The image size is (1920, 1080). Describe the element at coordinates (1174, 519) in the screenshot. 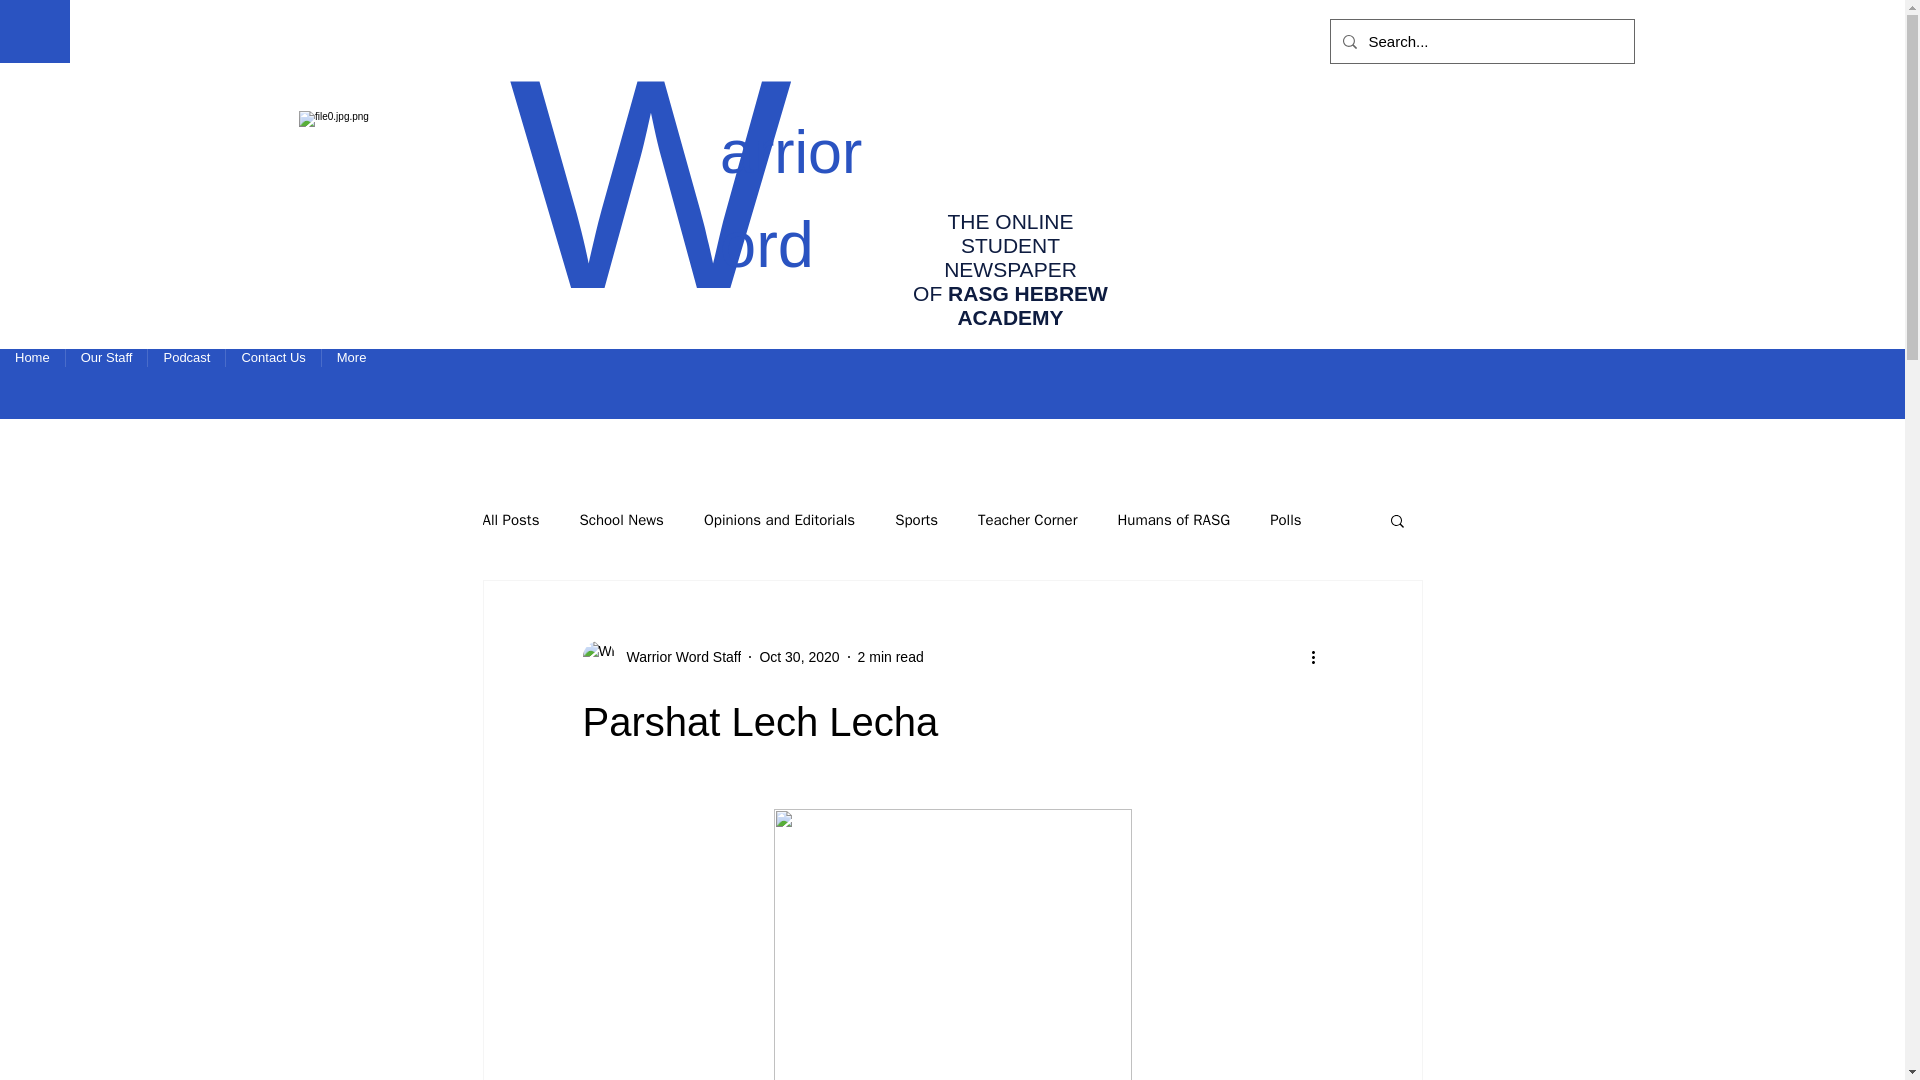

I see `Humans of RASG` at that location.